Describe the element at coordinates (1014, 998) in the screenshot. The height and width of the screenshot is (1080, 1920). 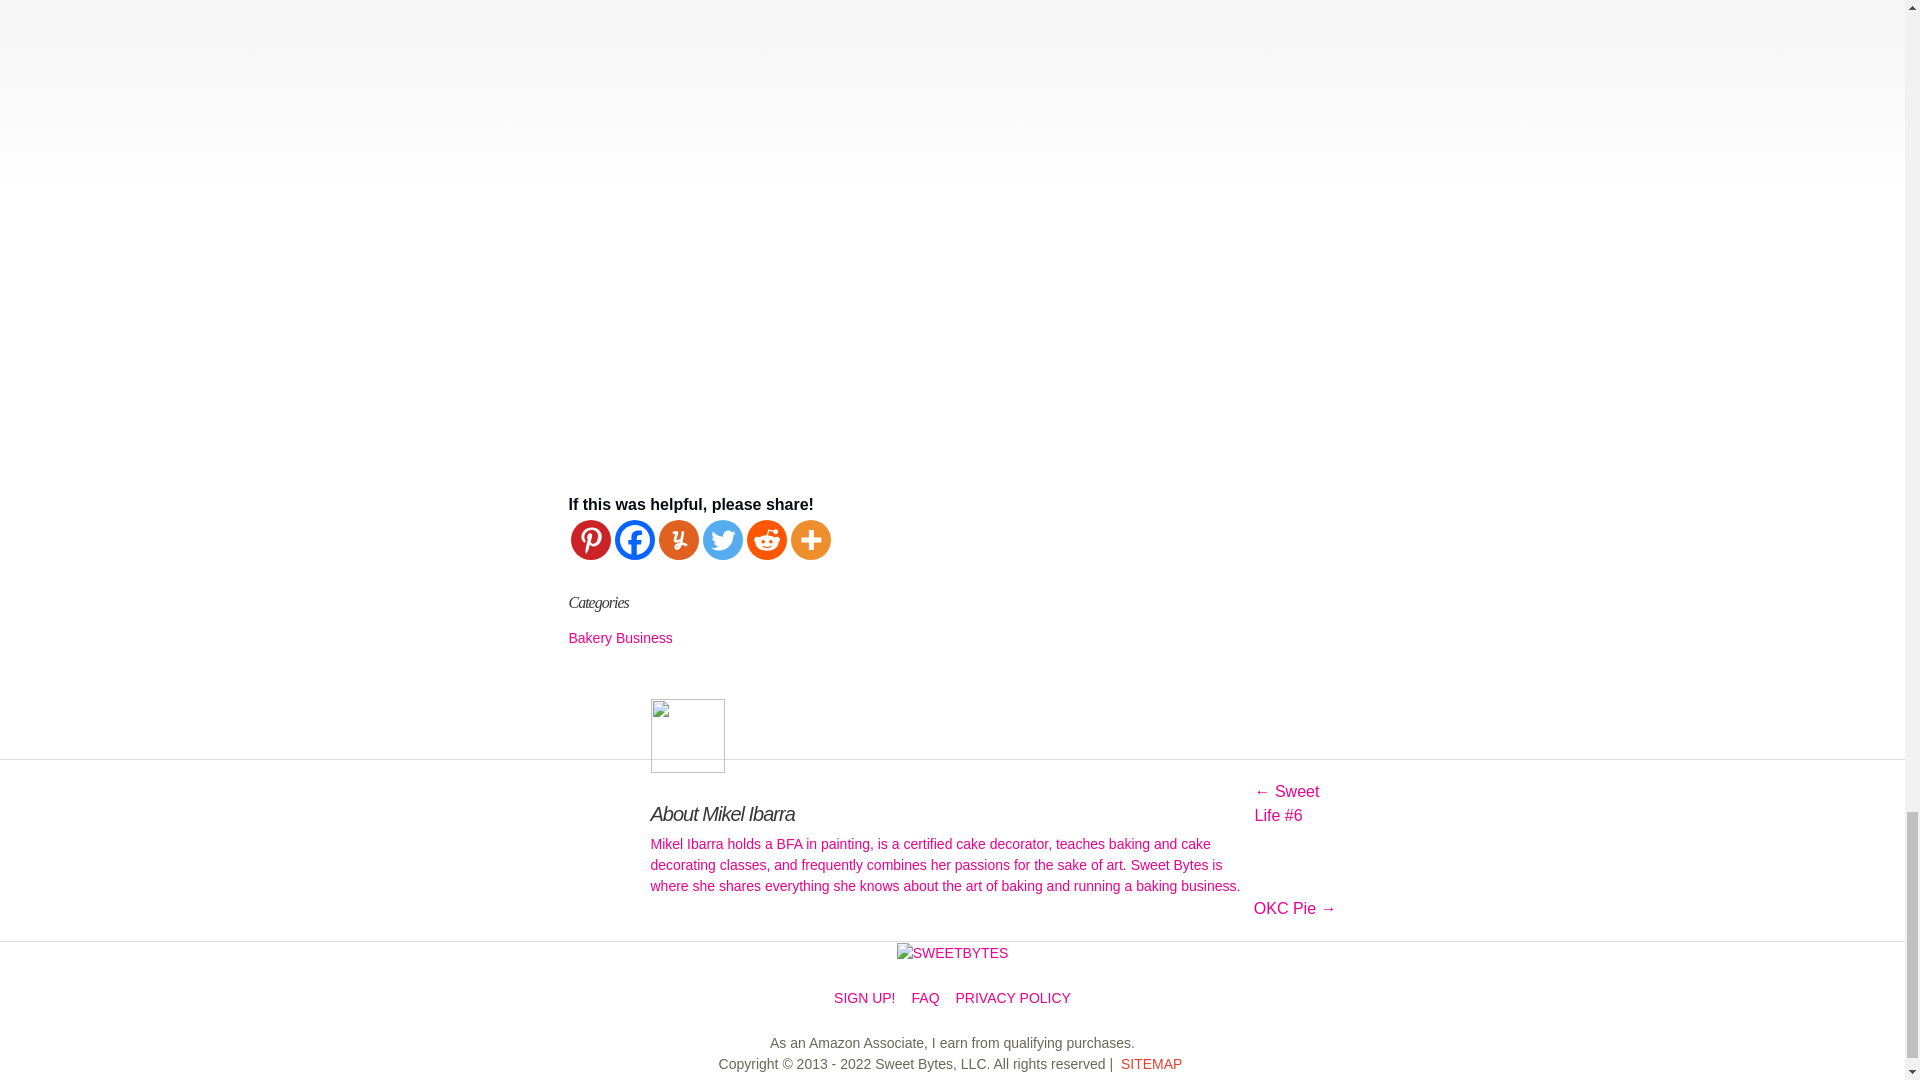
I see `PRIVACY POLICY` at that location.